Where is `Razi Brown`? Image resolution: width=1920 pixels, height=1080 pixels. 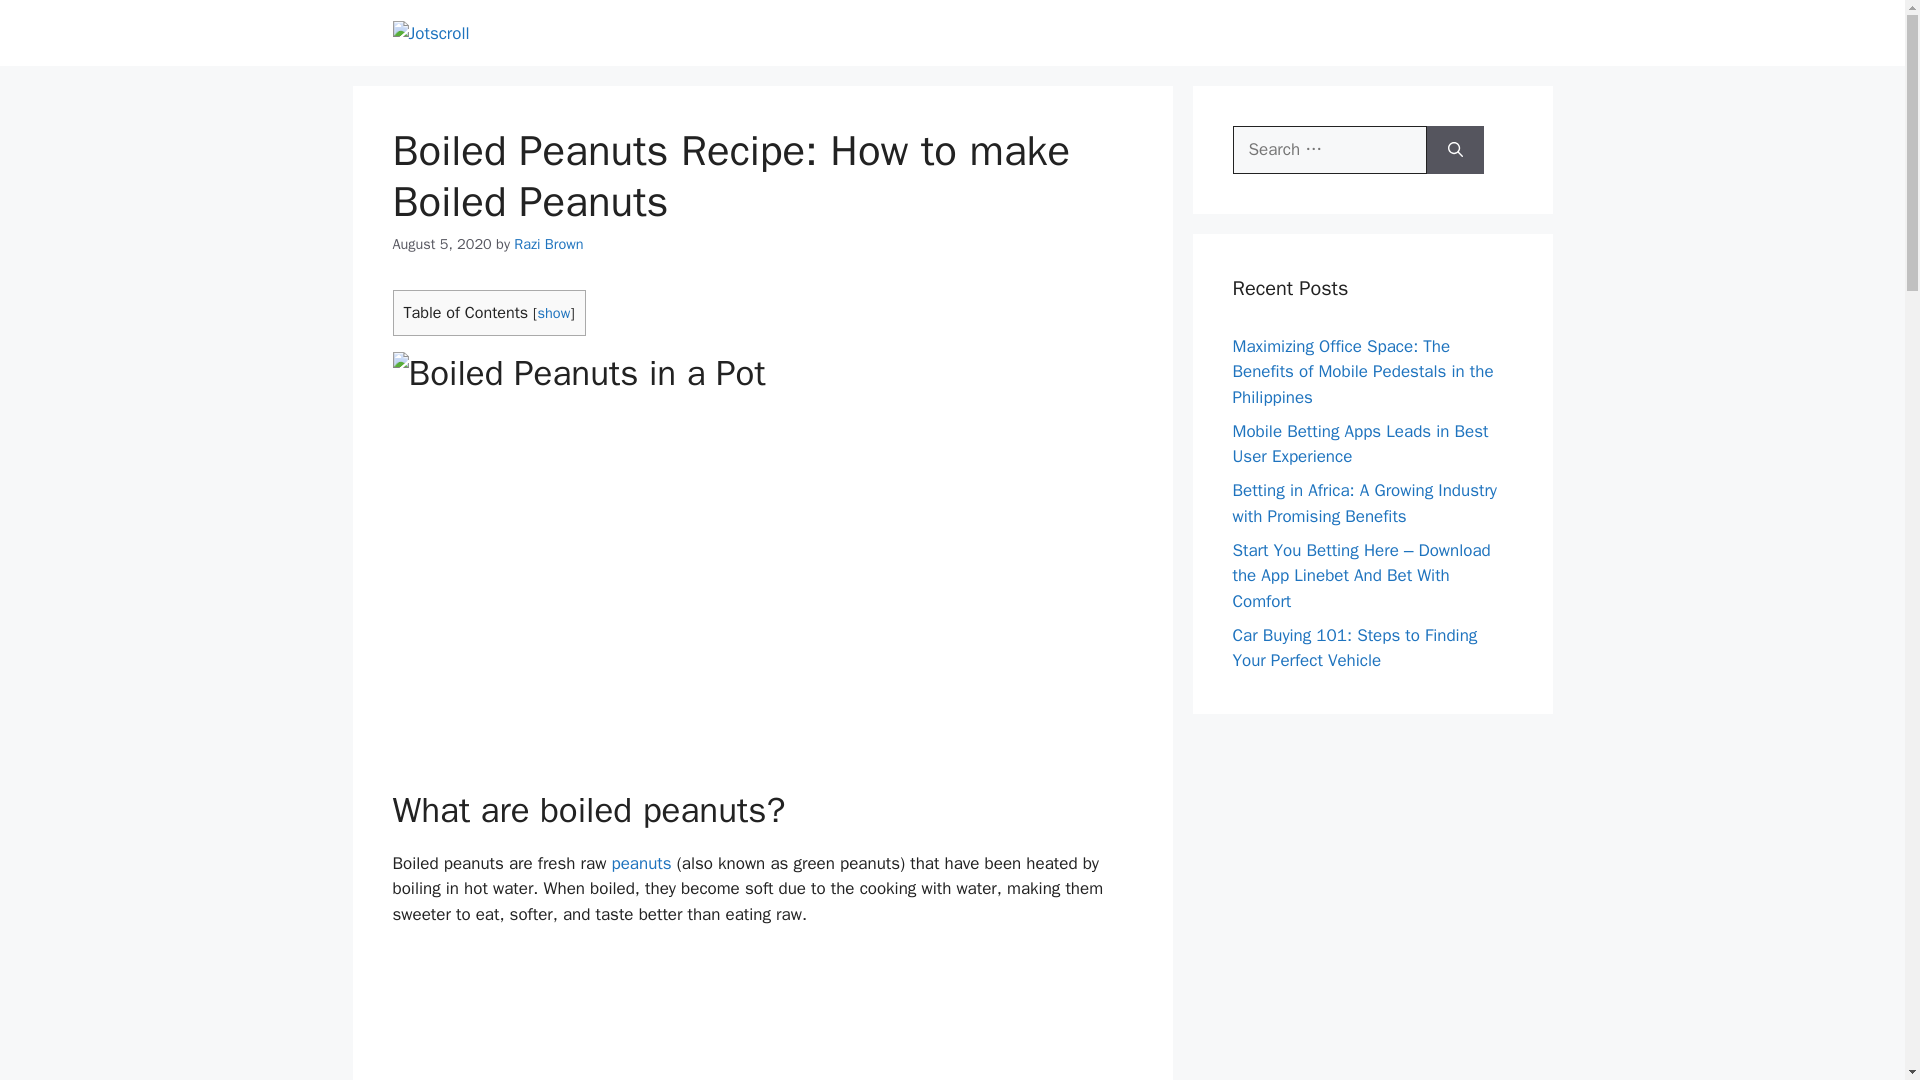 Razi Brown is located at coordinates (548, 244).